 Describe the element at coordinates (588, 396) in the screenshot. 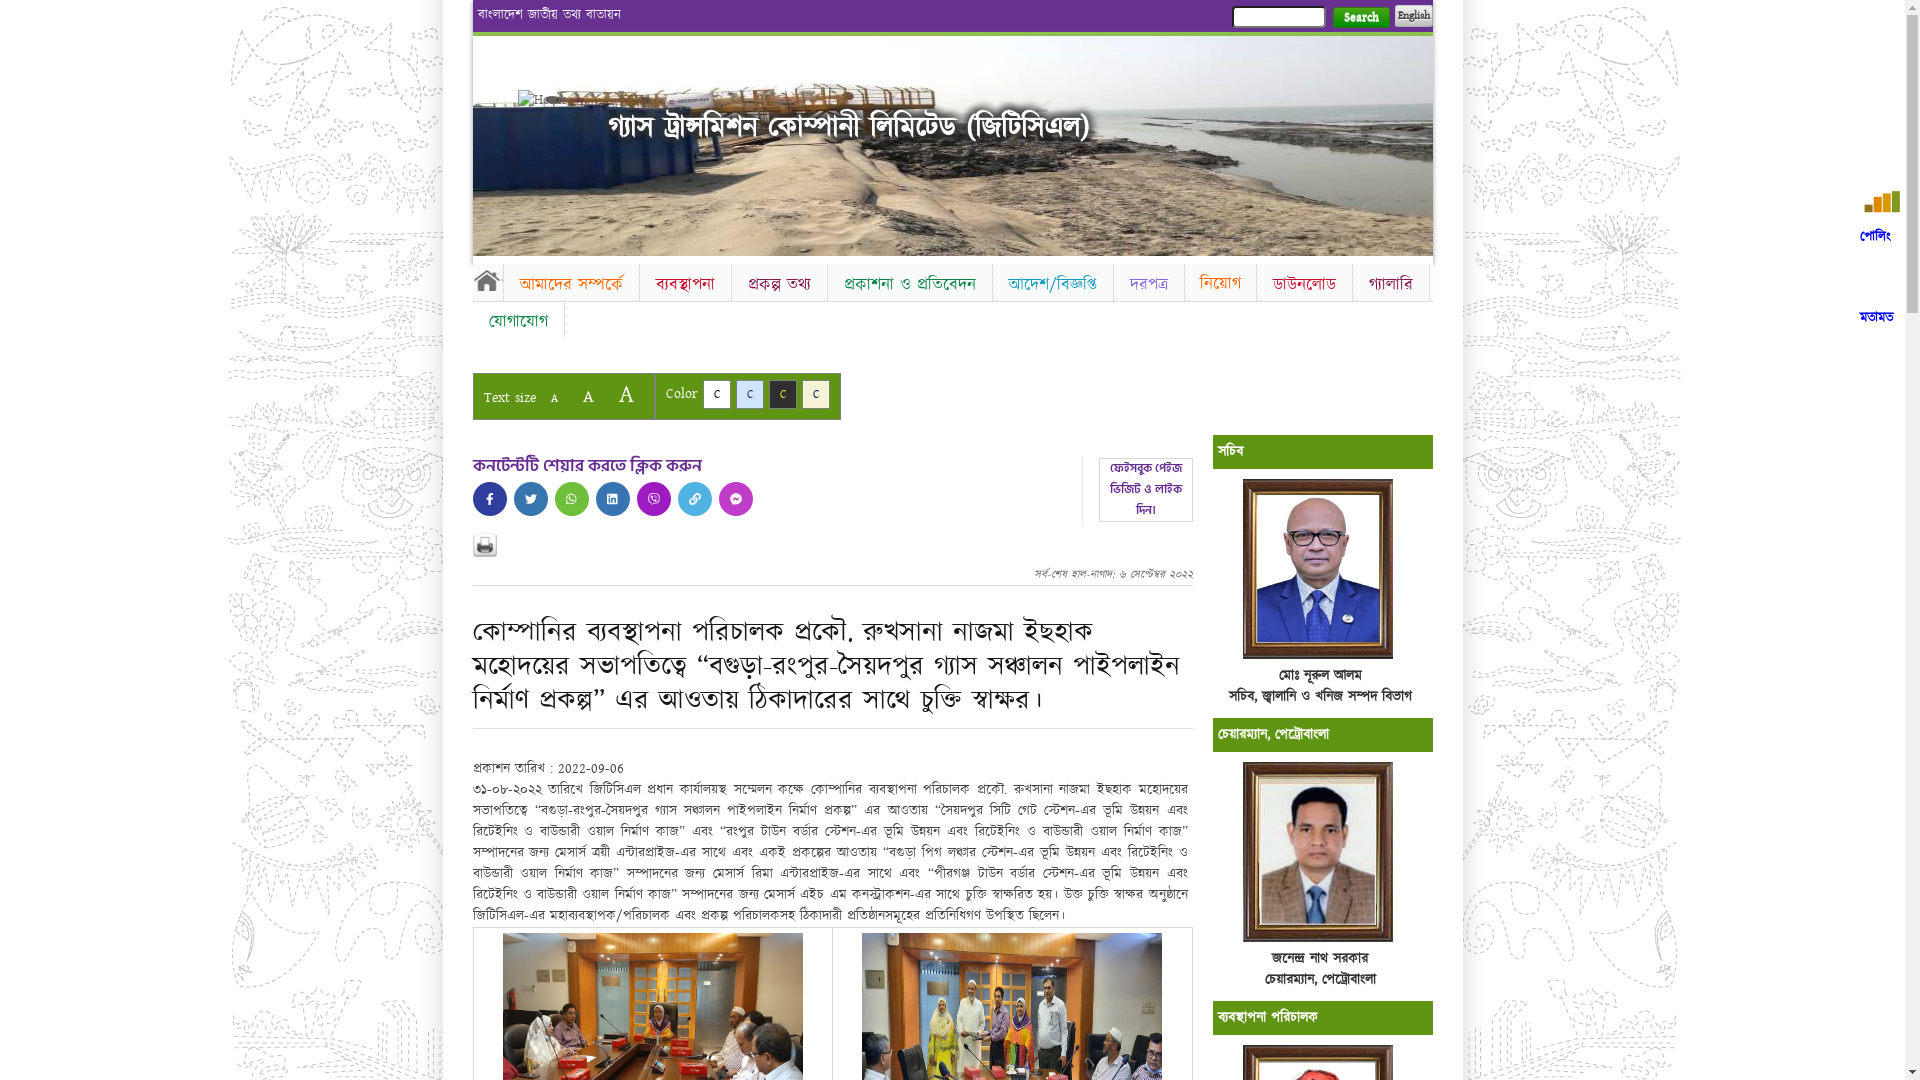

I see `A` at that location.